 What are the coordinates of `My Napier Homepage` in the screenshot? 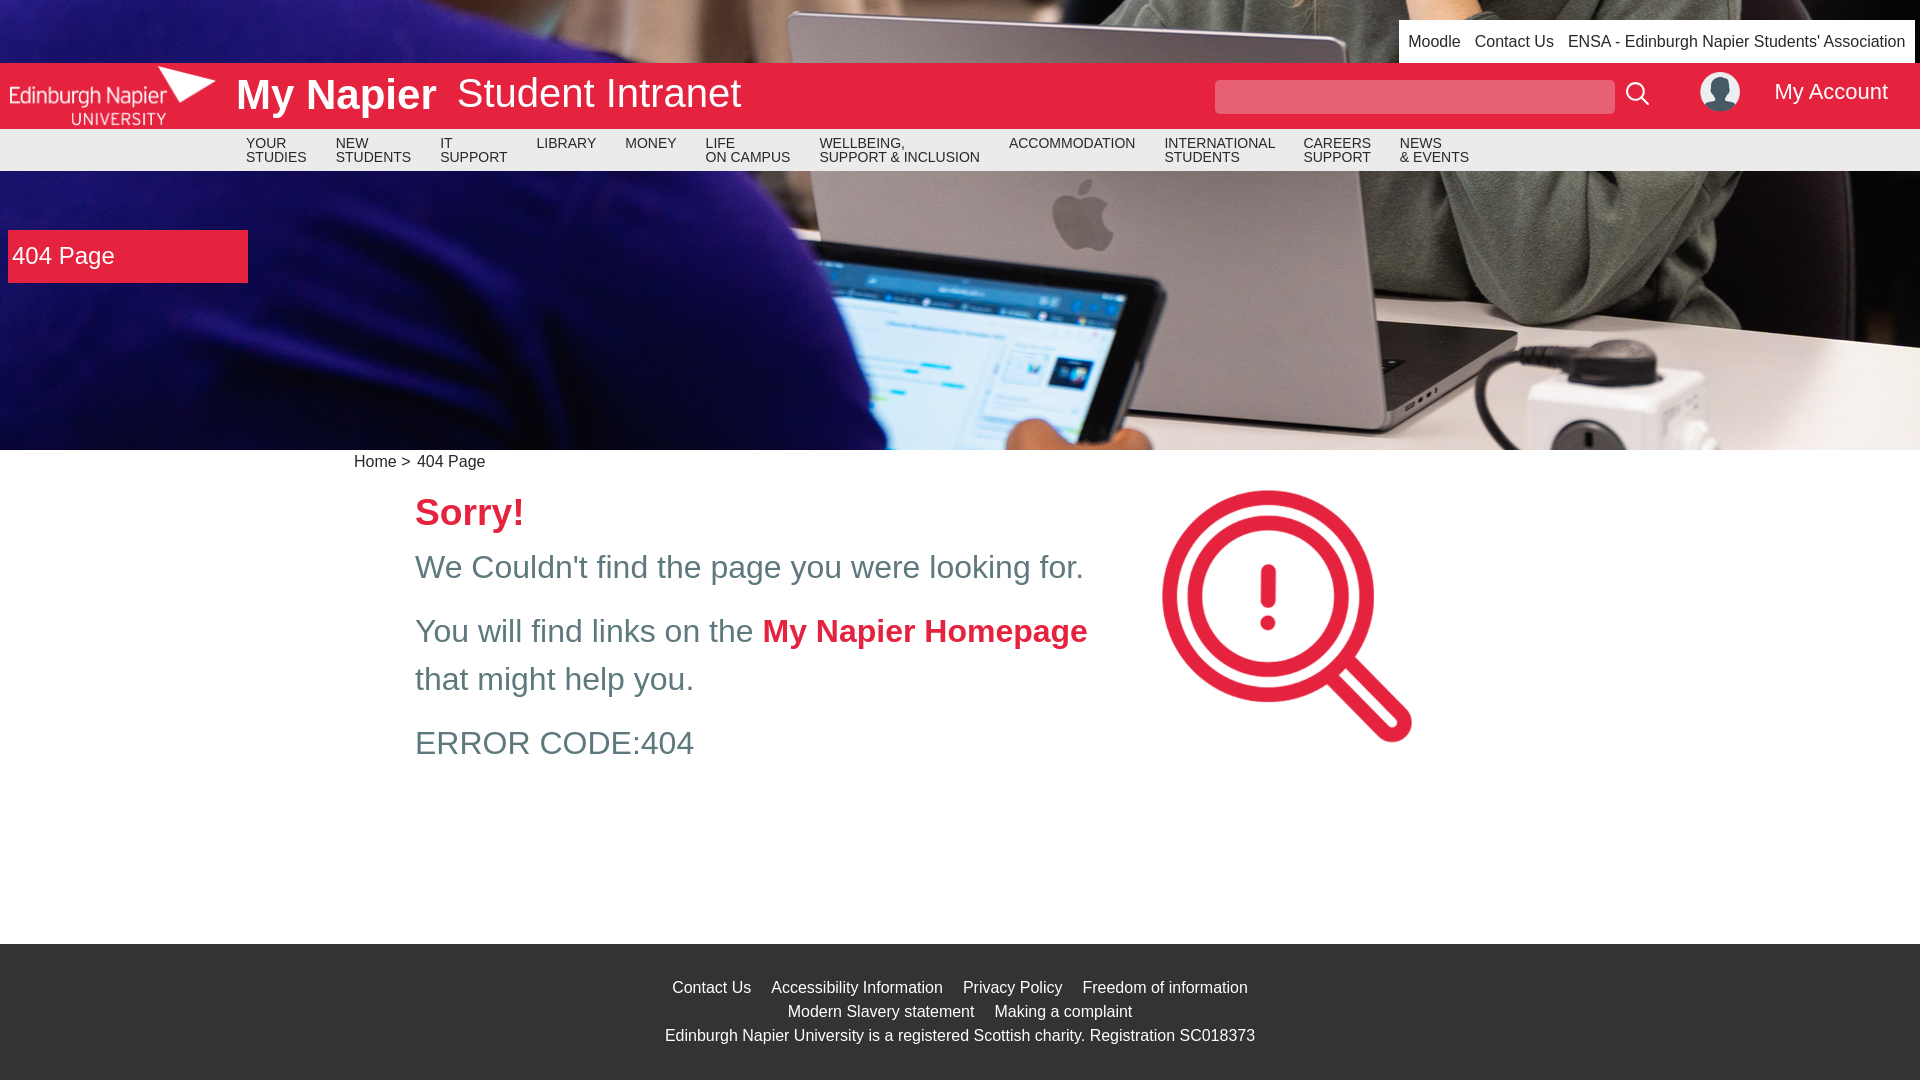 It's located at (1514, 41).